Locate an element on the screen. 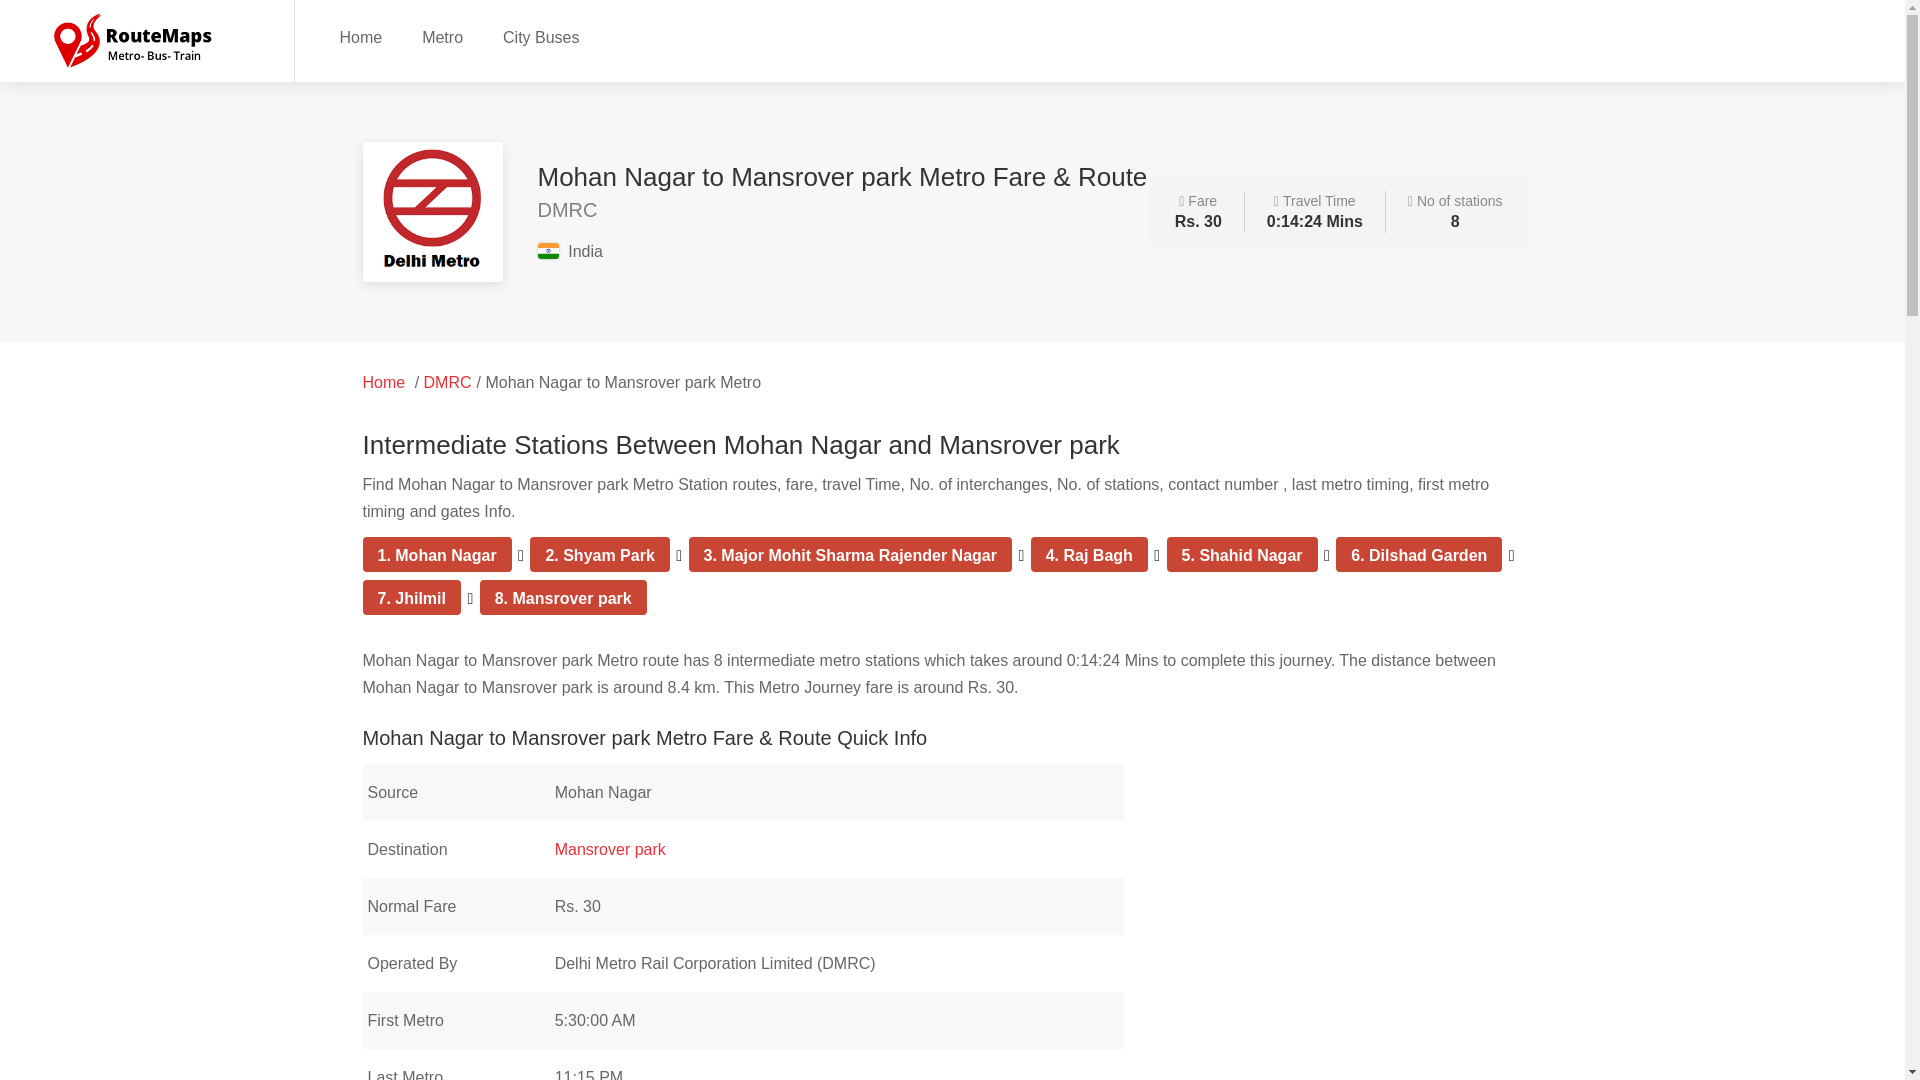 Image resolution: width=1920 pixels, height=1080 pixels. 8. Mansrover park is located at coordinates (563, 598).